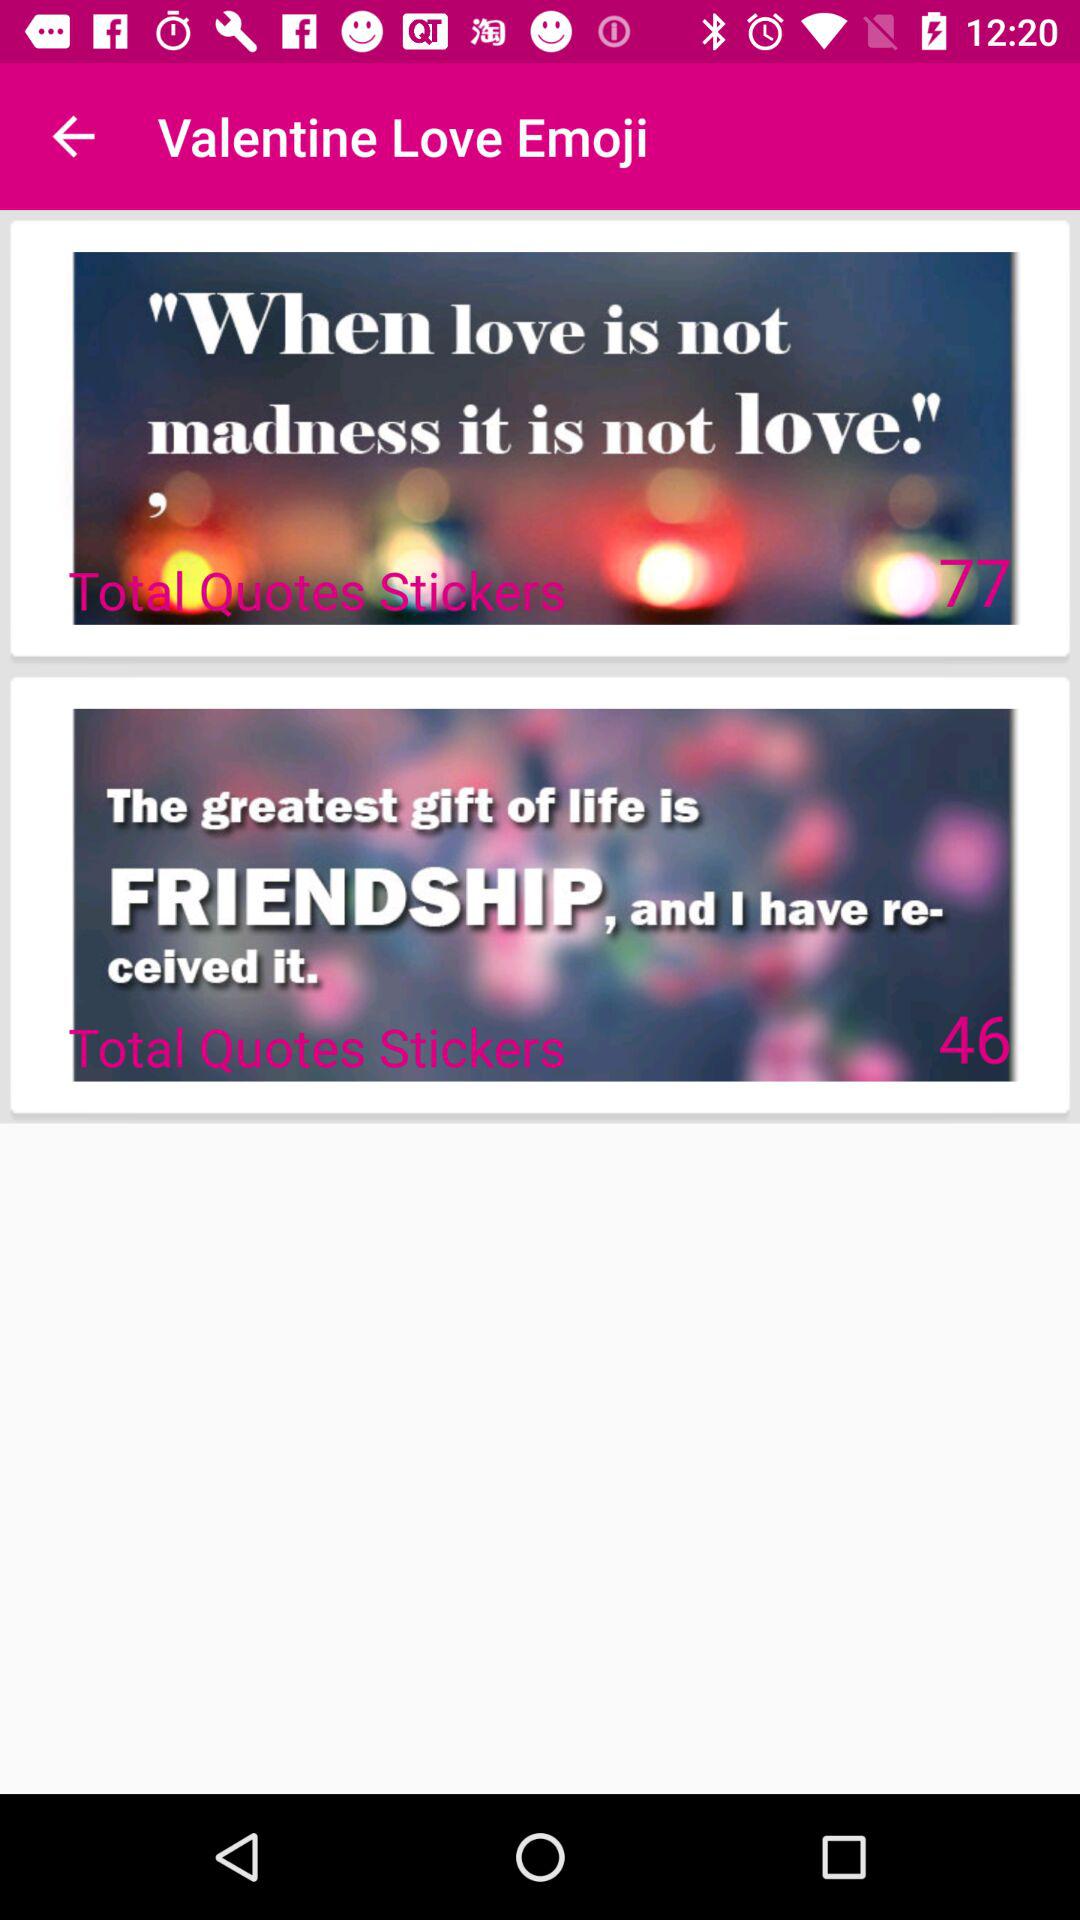 Image resolution: width=1080 pixels, height=1920 pixels. What do you see at coordinates (974, 1037) in the screenshot?
I see `press icon on the right` at bounding box center [974, 1037].